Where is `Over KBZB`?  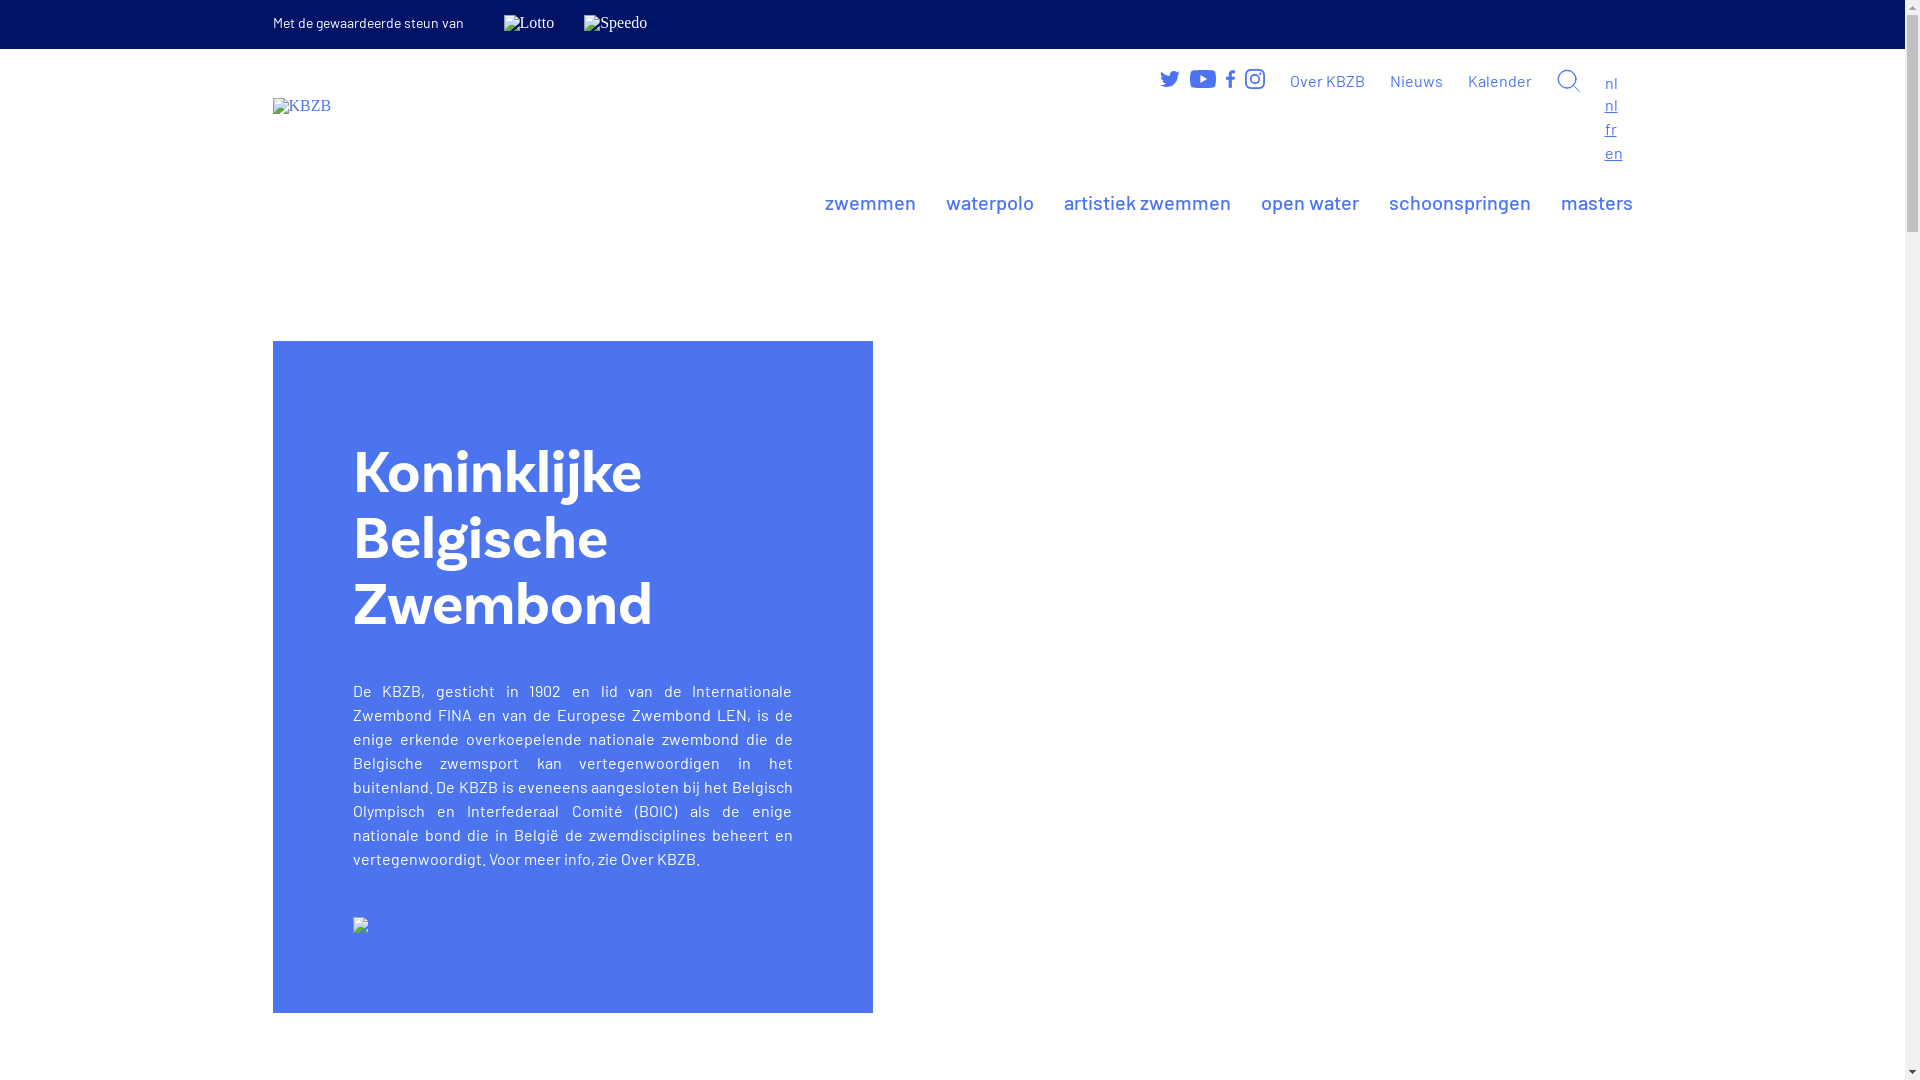
Over KBZB is located at coordinates (1328, 80).